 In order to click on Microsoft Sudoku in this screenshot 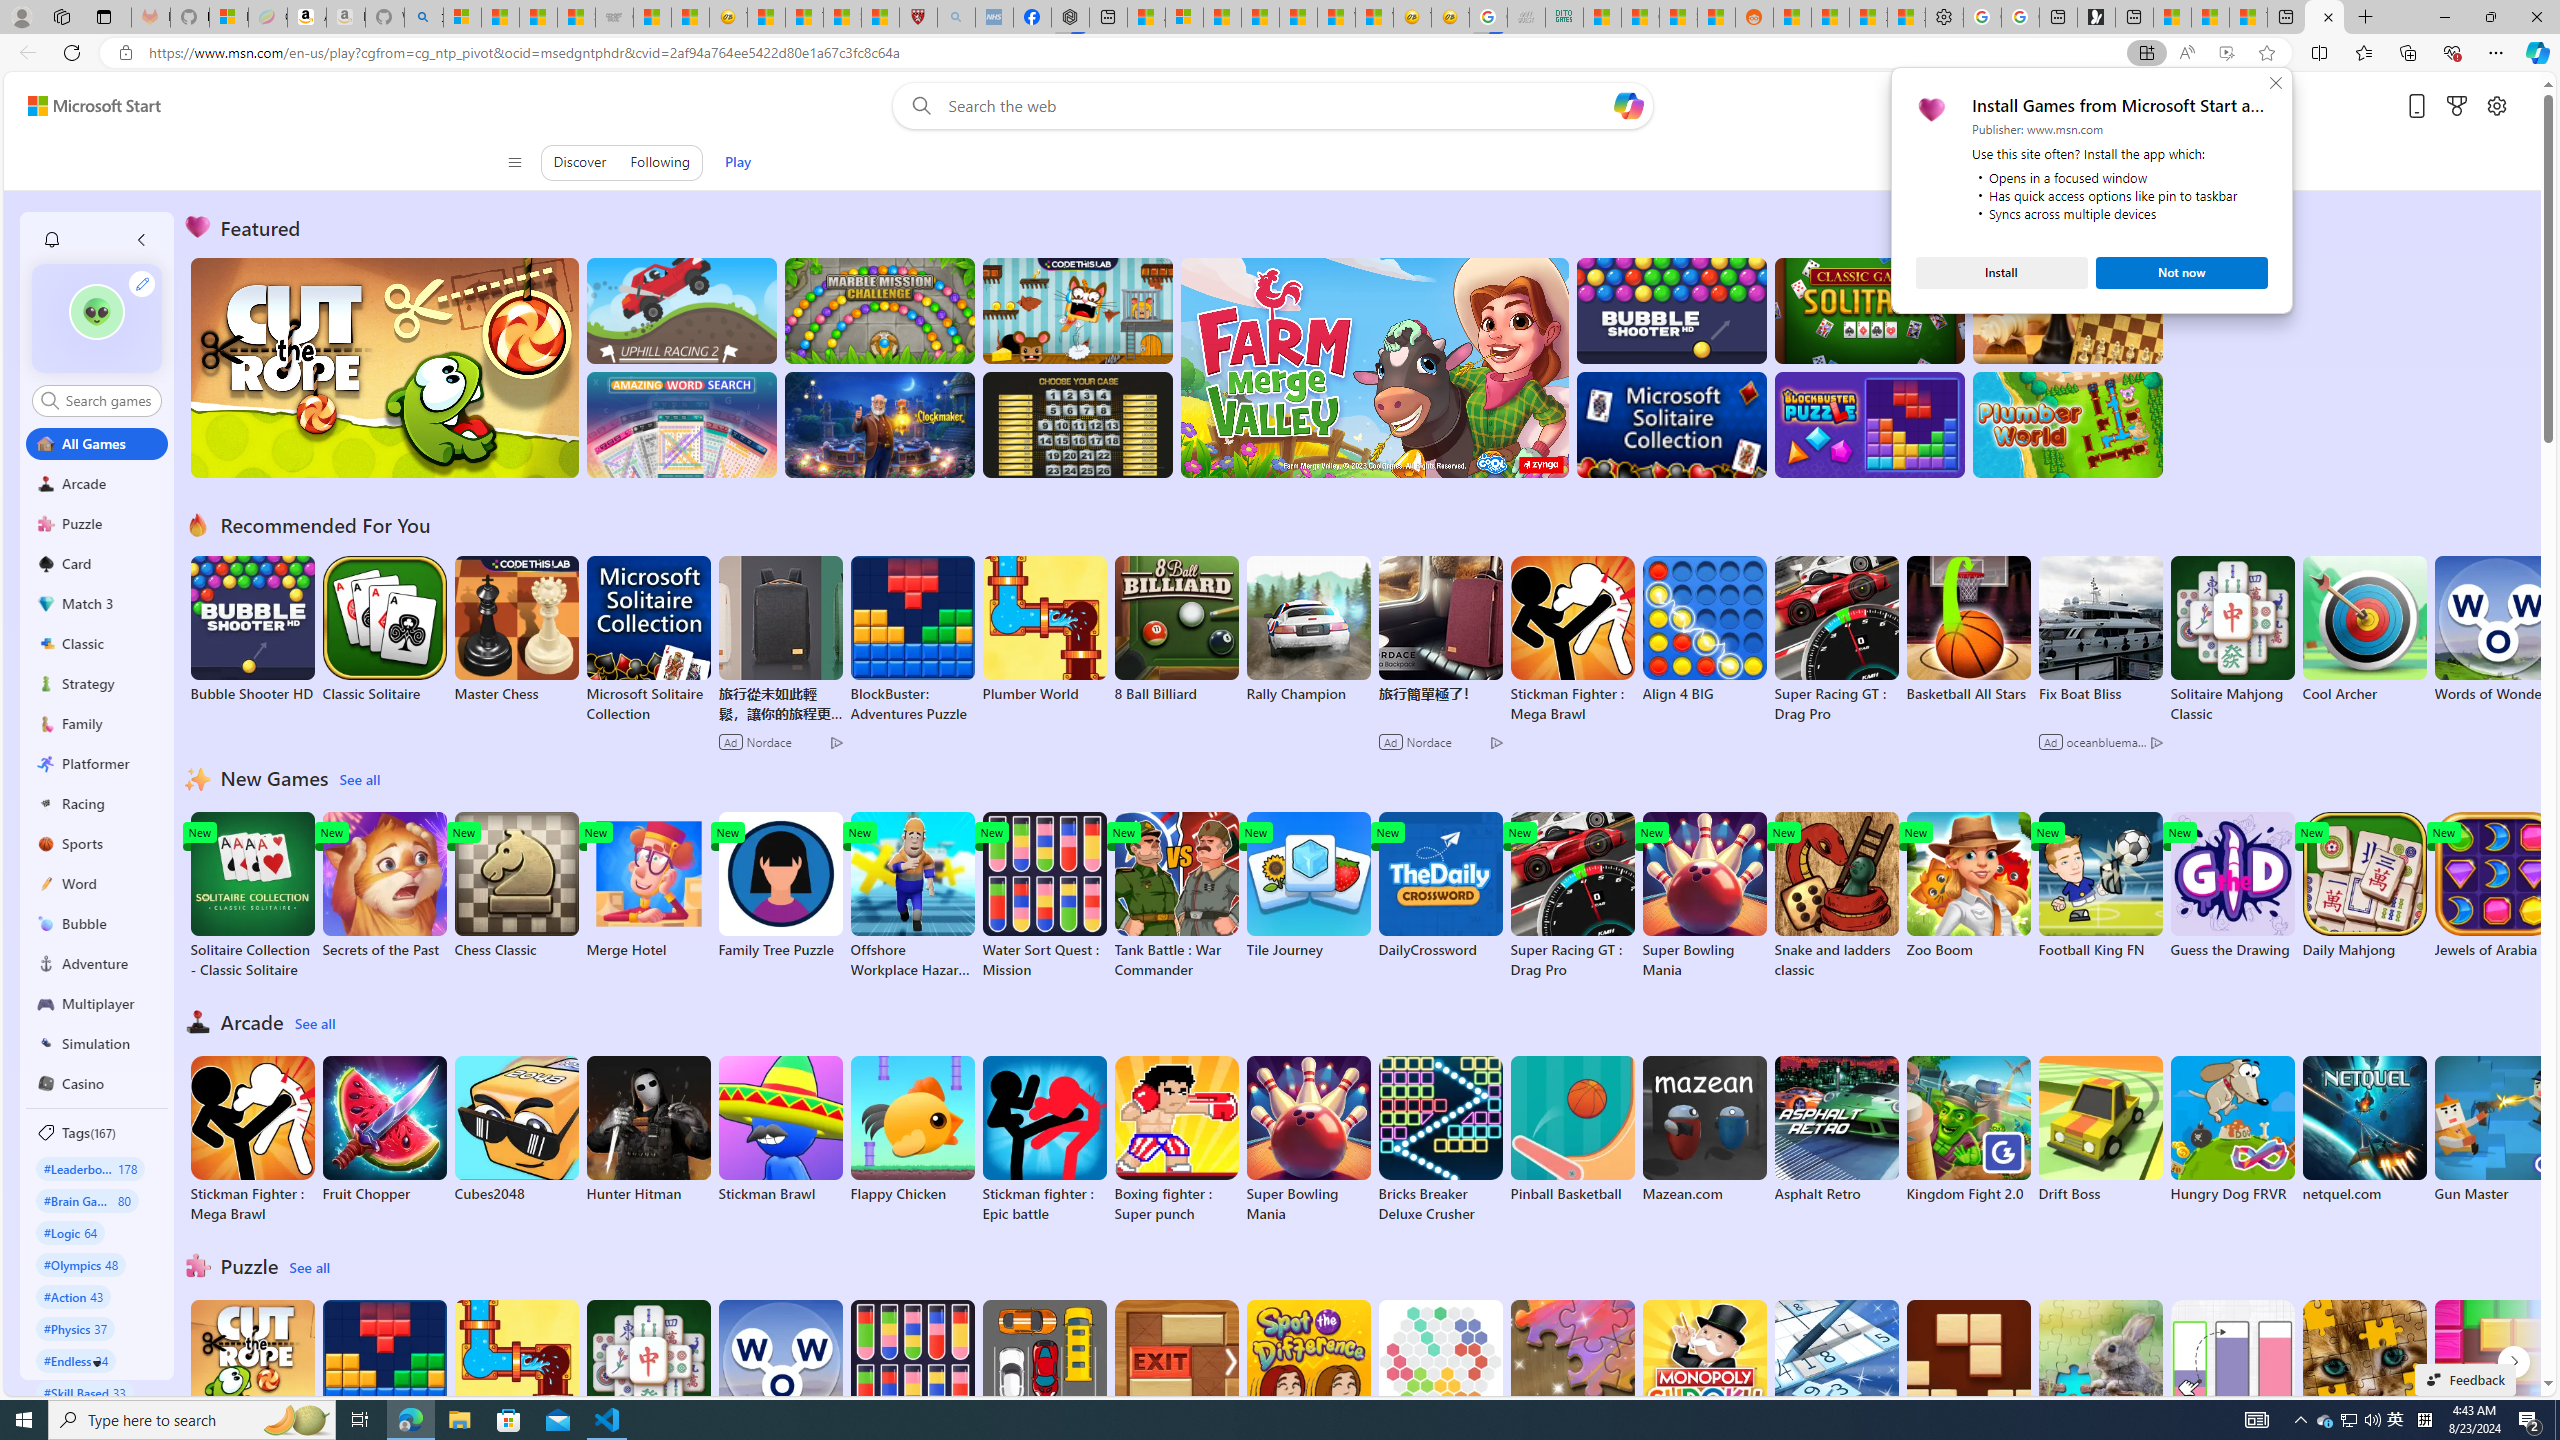, I will do `click(1836, 1374)`.